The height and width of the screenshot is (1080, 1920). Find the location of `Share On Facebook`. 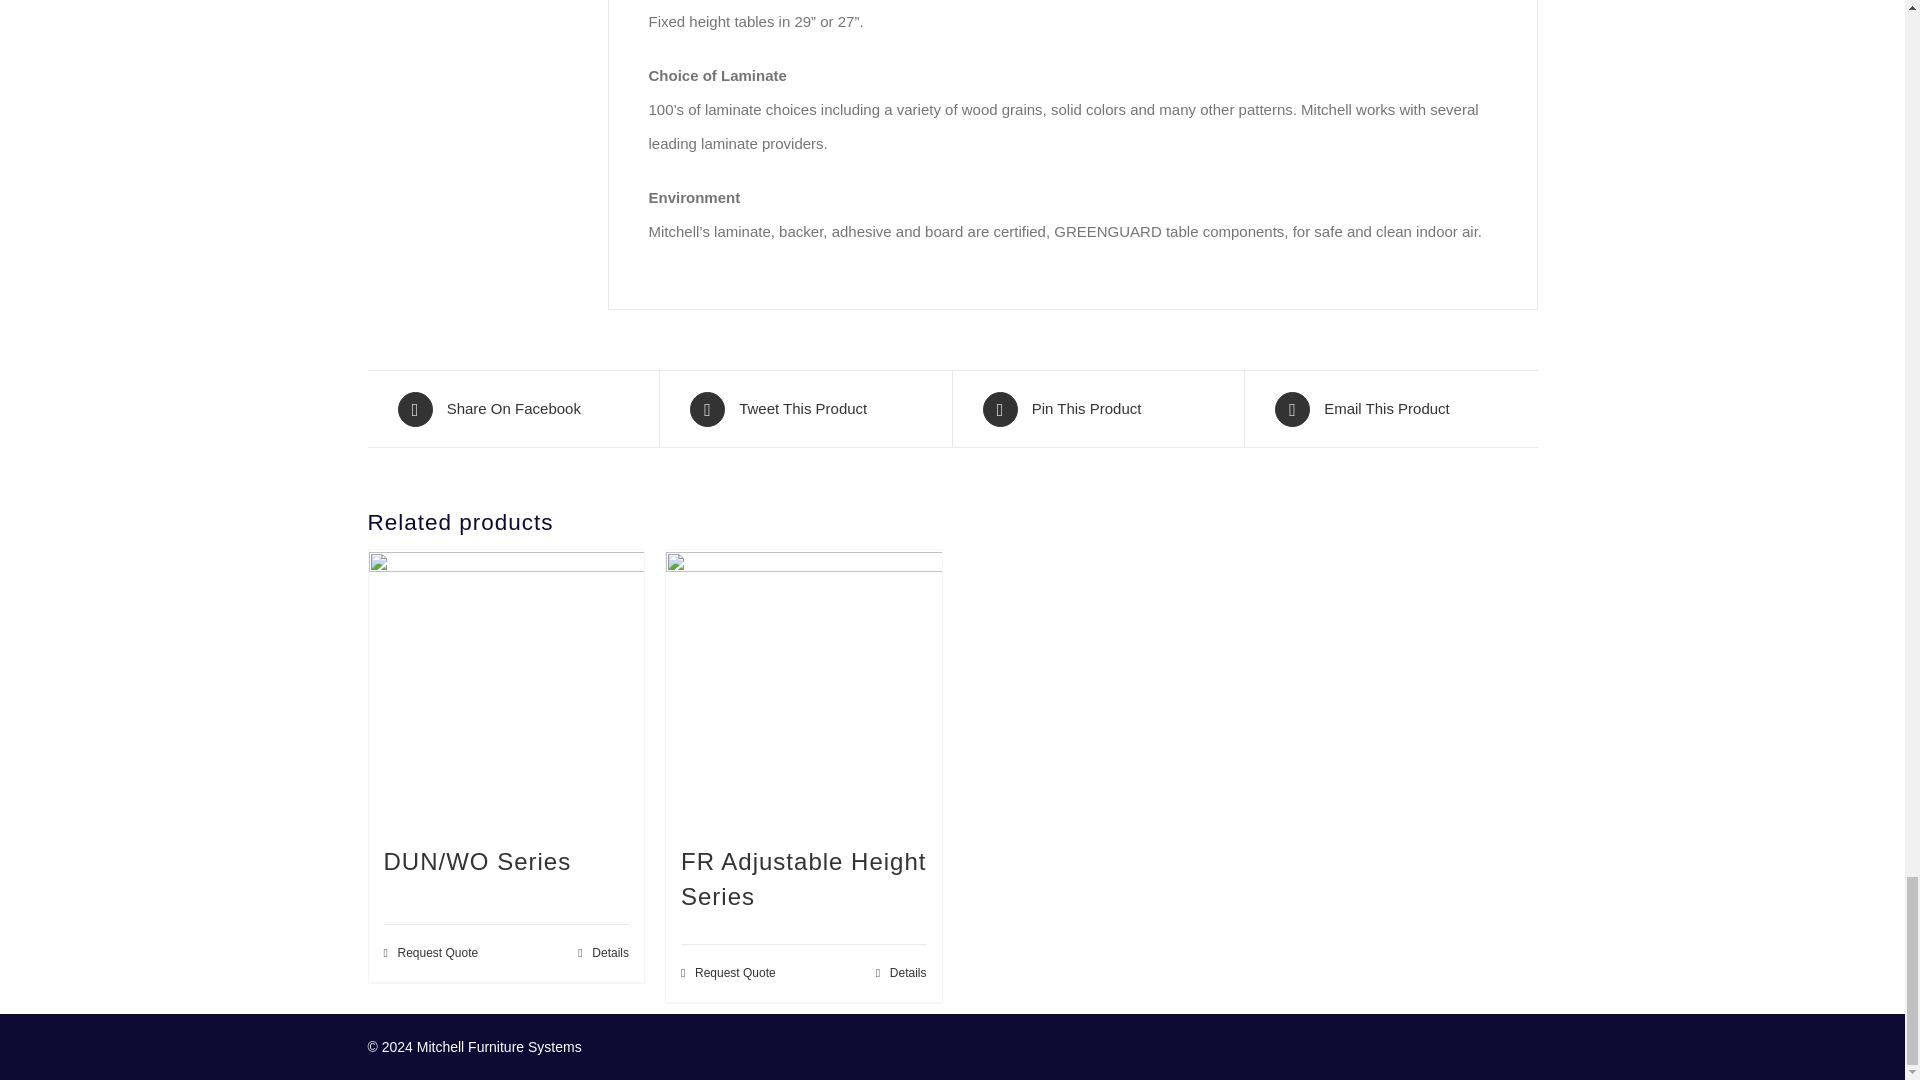

Share On Facebook is located at coordinates (513, 408).